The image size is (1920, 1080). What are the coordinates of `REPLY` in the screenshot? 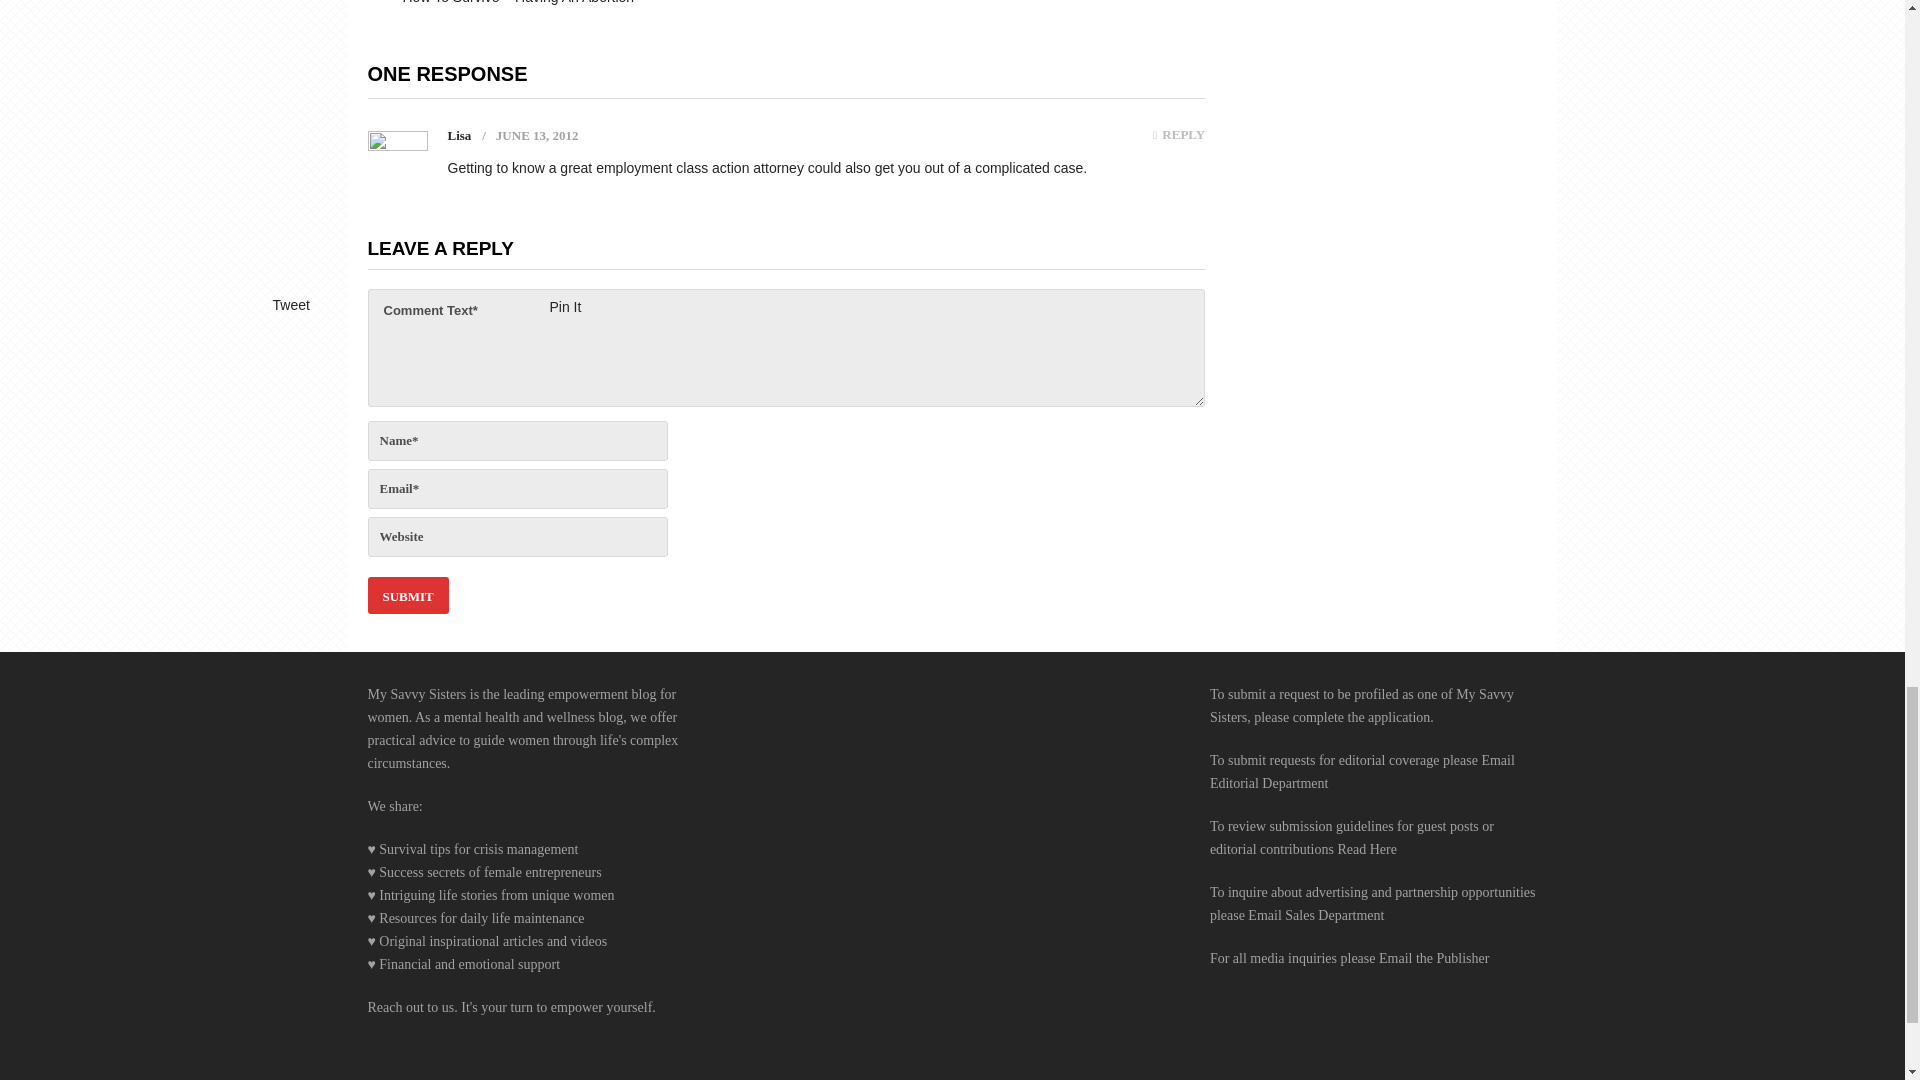 It's located at (1179, 134).